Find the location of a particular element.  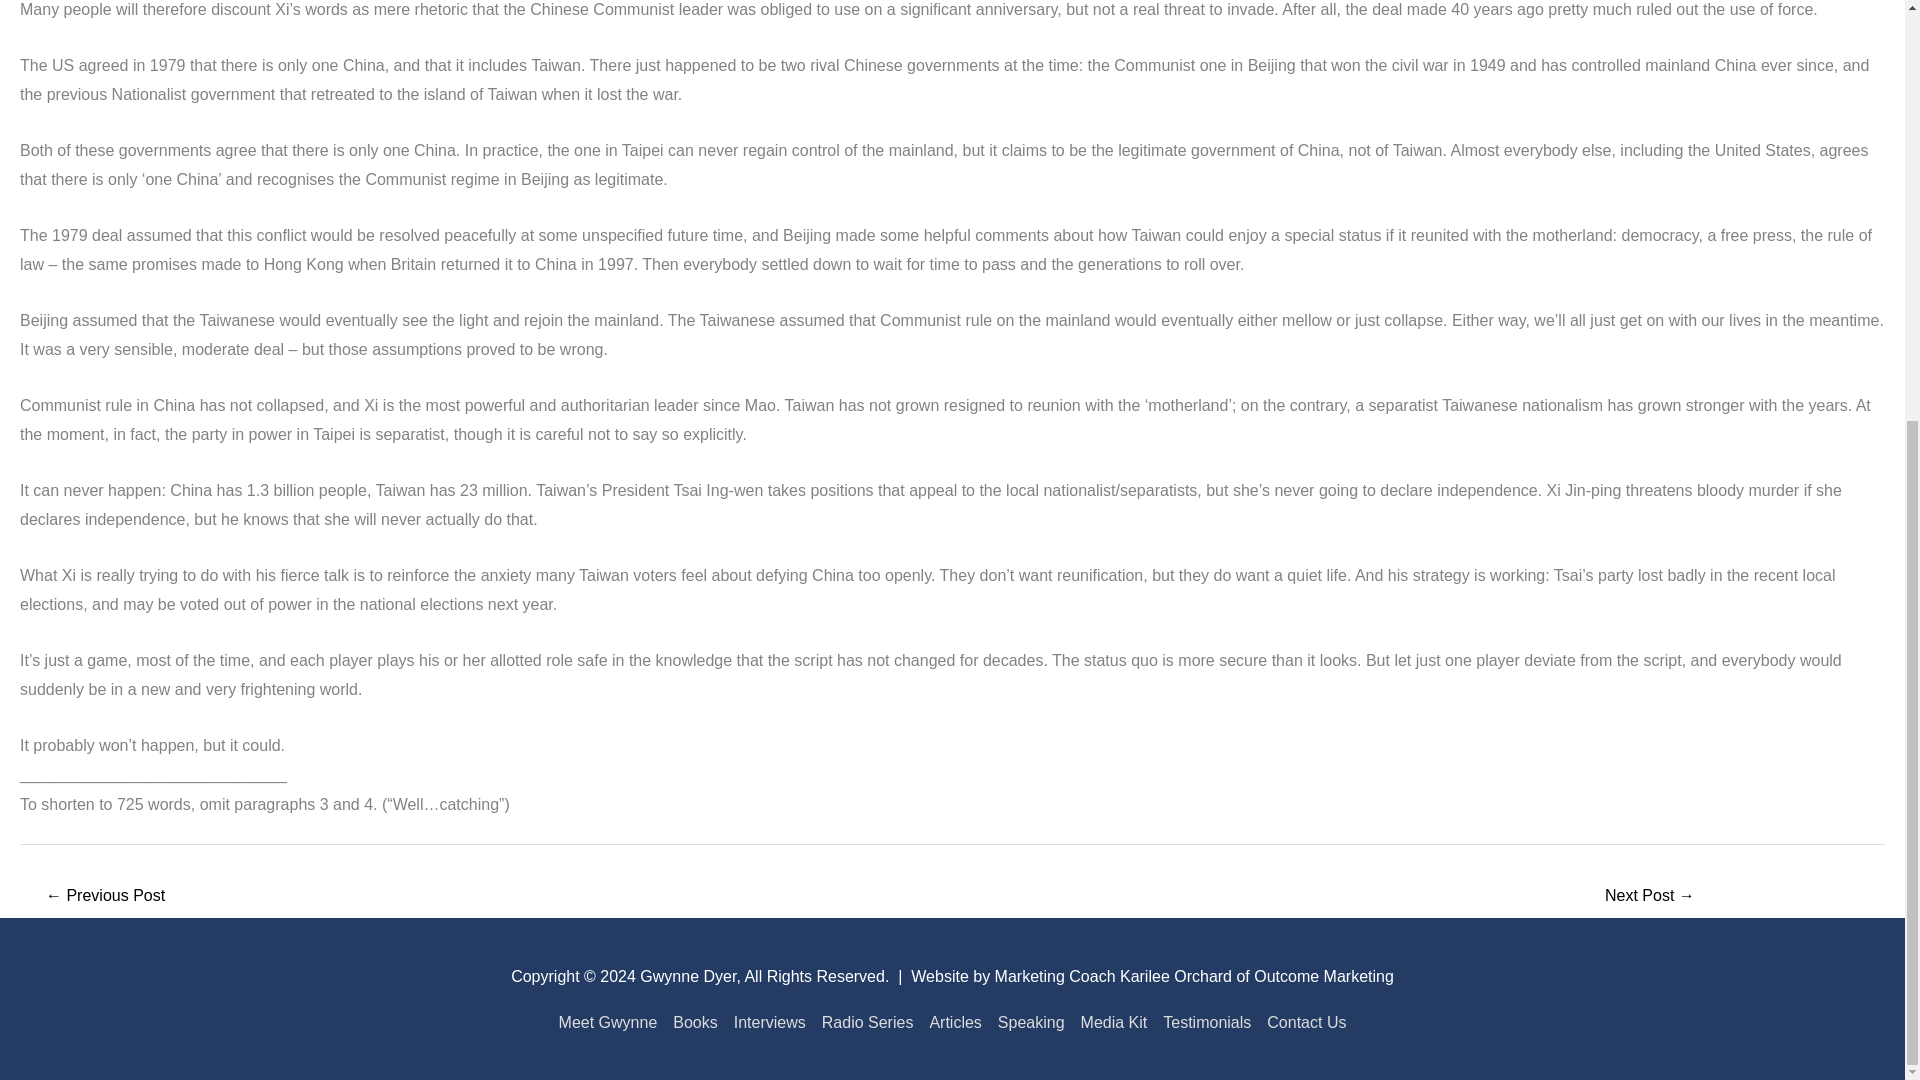

Media Kit is located at coordinates (1114, 1022).